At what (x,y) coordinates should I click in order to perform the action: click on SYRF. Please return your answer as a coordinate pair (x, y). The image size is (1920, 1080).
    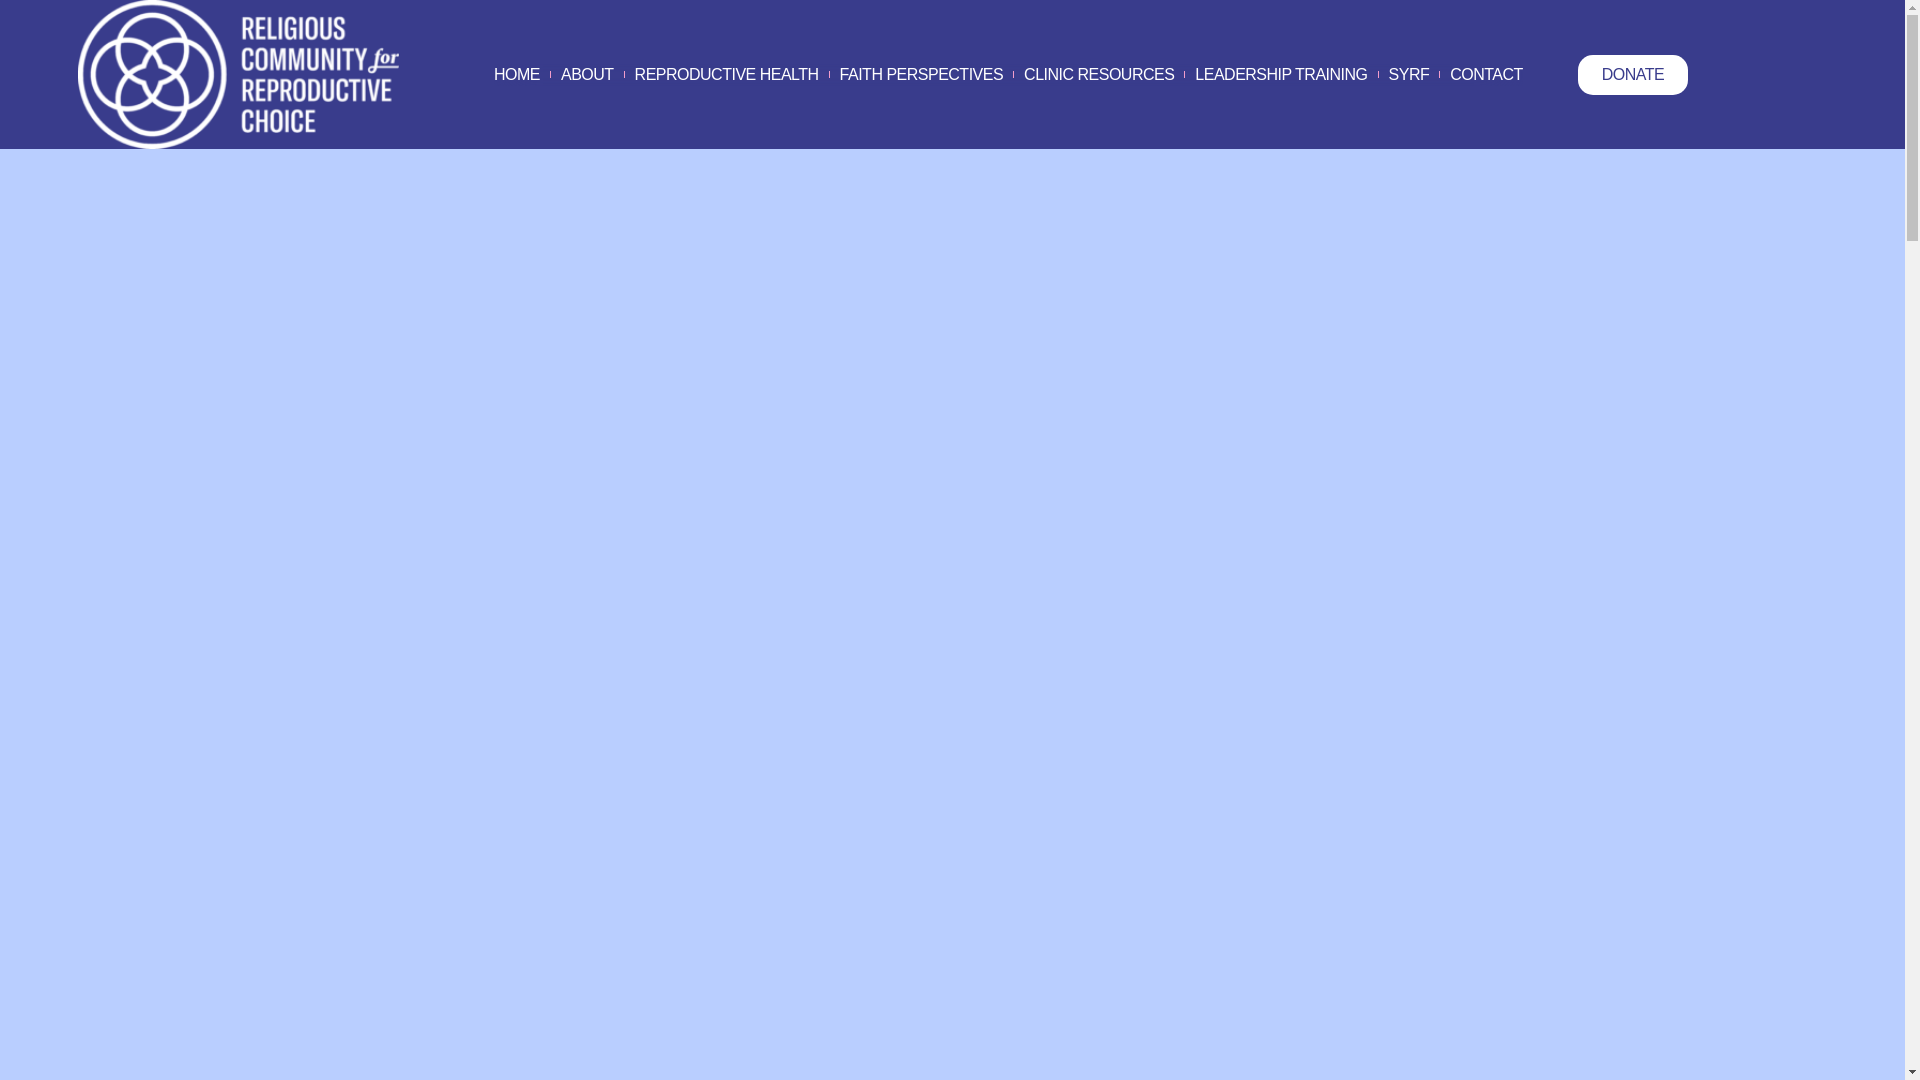
    Looking at the image, I should click on (1409, 74).